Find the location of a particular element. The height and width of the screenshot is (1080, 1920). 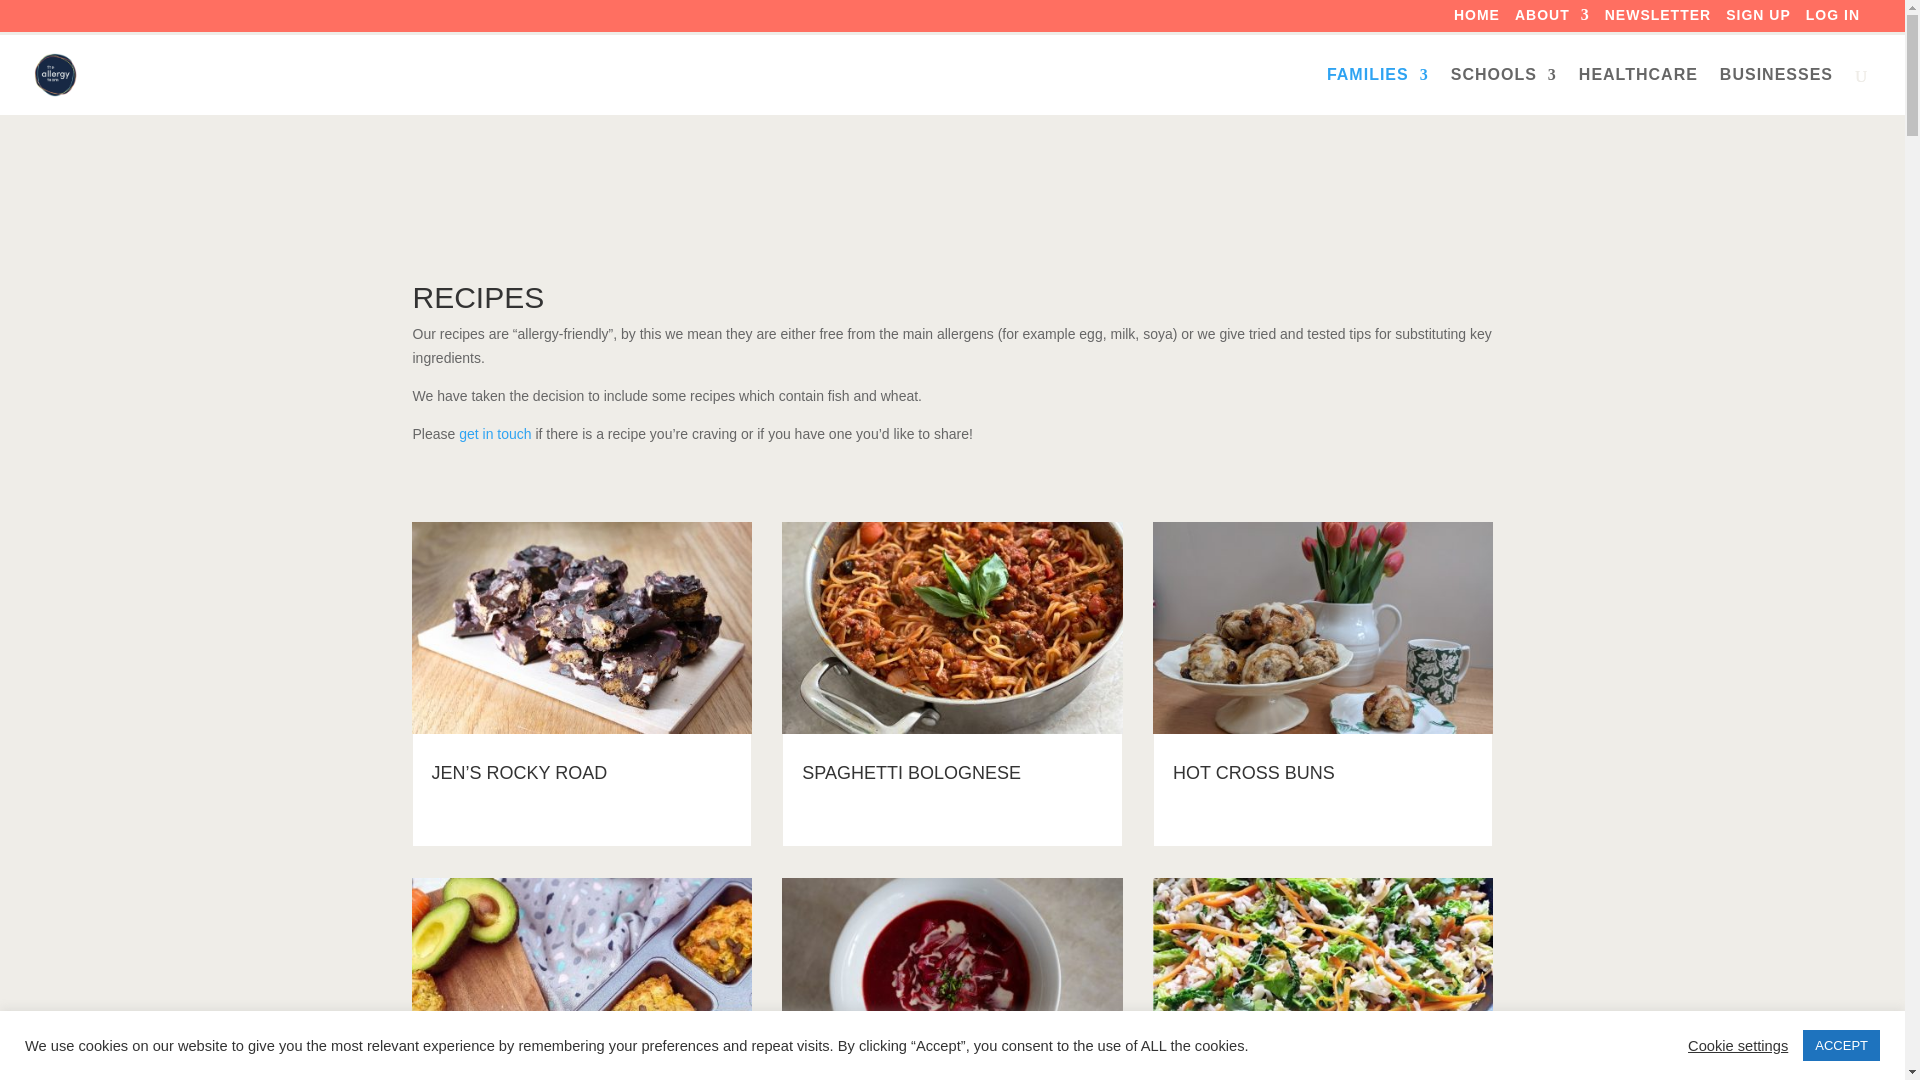

LOG IN is located at coordinates (1833, 20).